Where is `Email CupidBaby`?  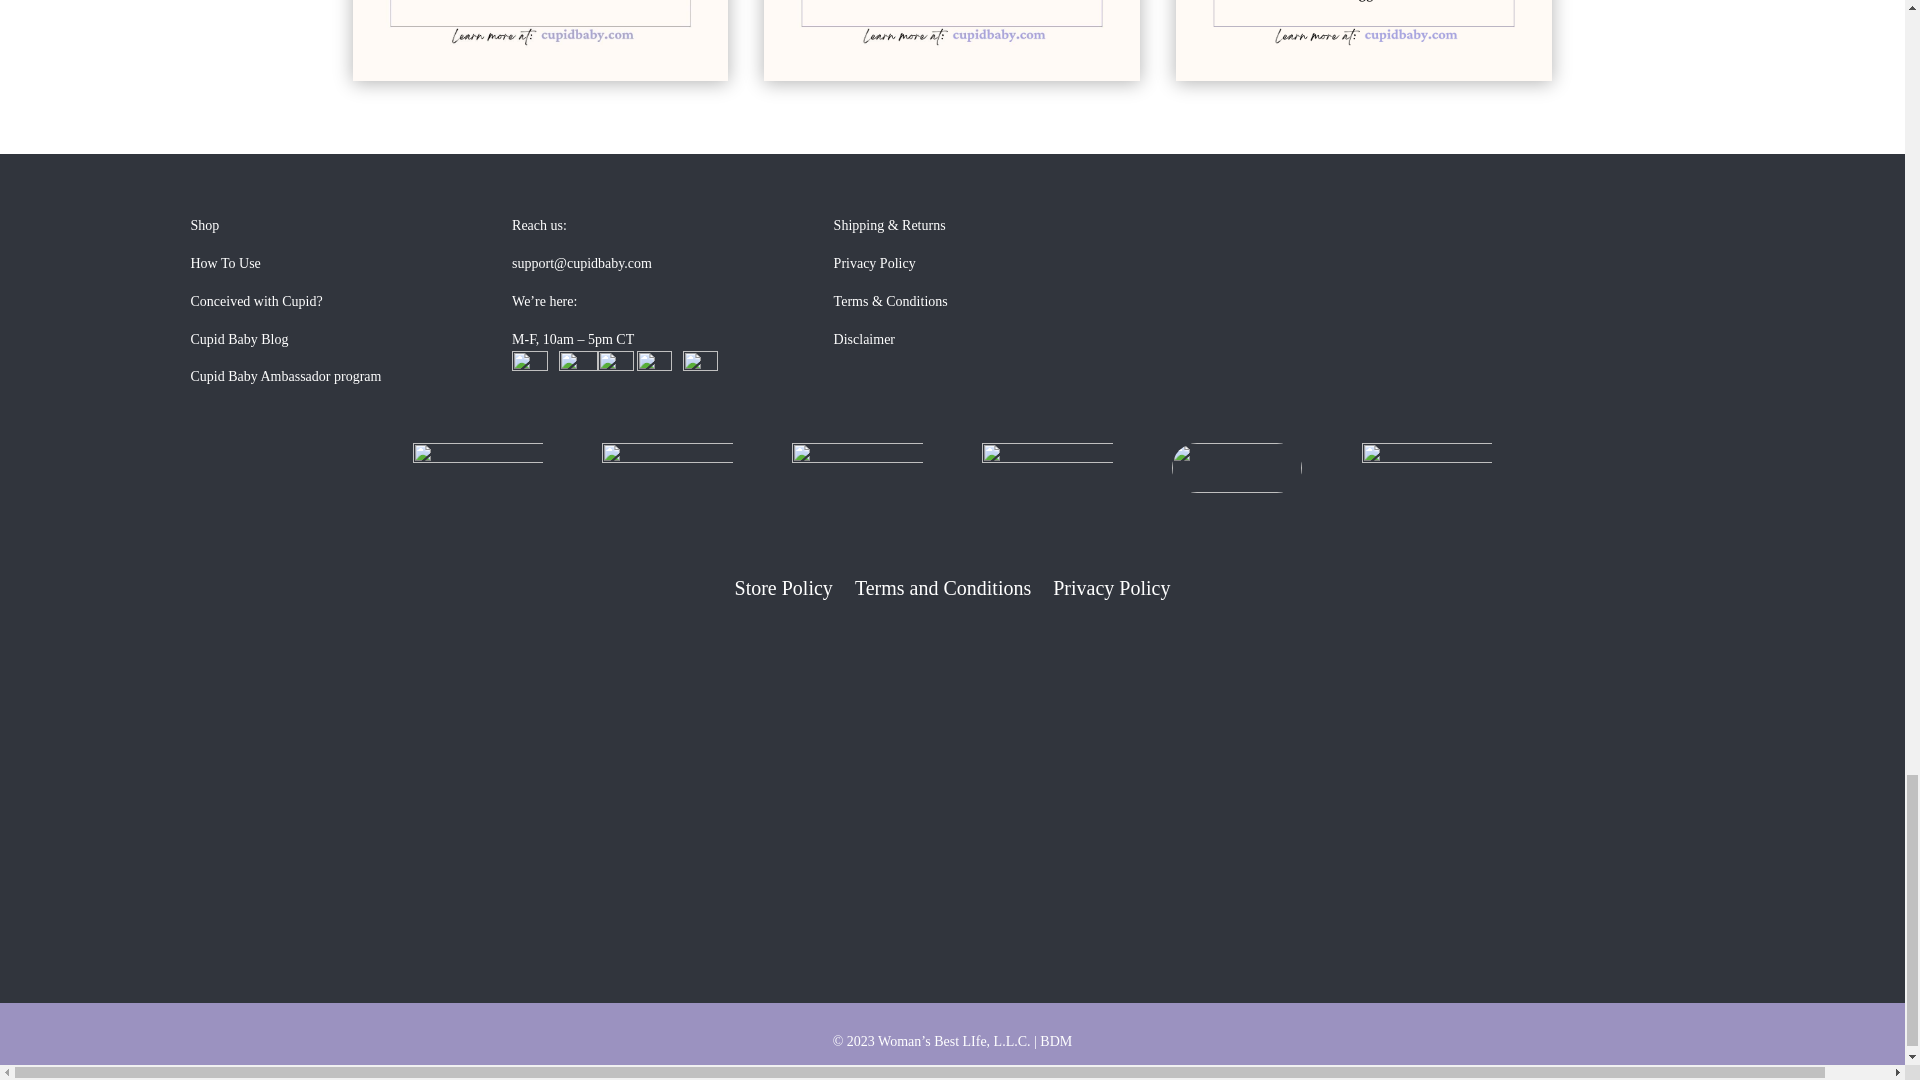 Email CupidBaby is located at coordinates (530, 366).